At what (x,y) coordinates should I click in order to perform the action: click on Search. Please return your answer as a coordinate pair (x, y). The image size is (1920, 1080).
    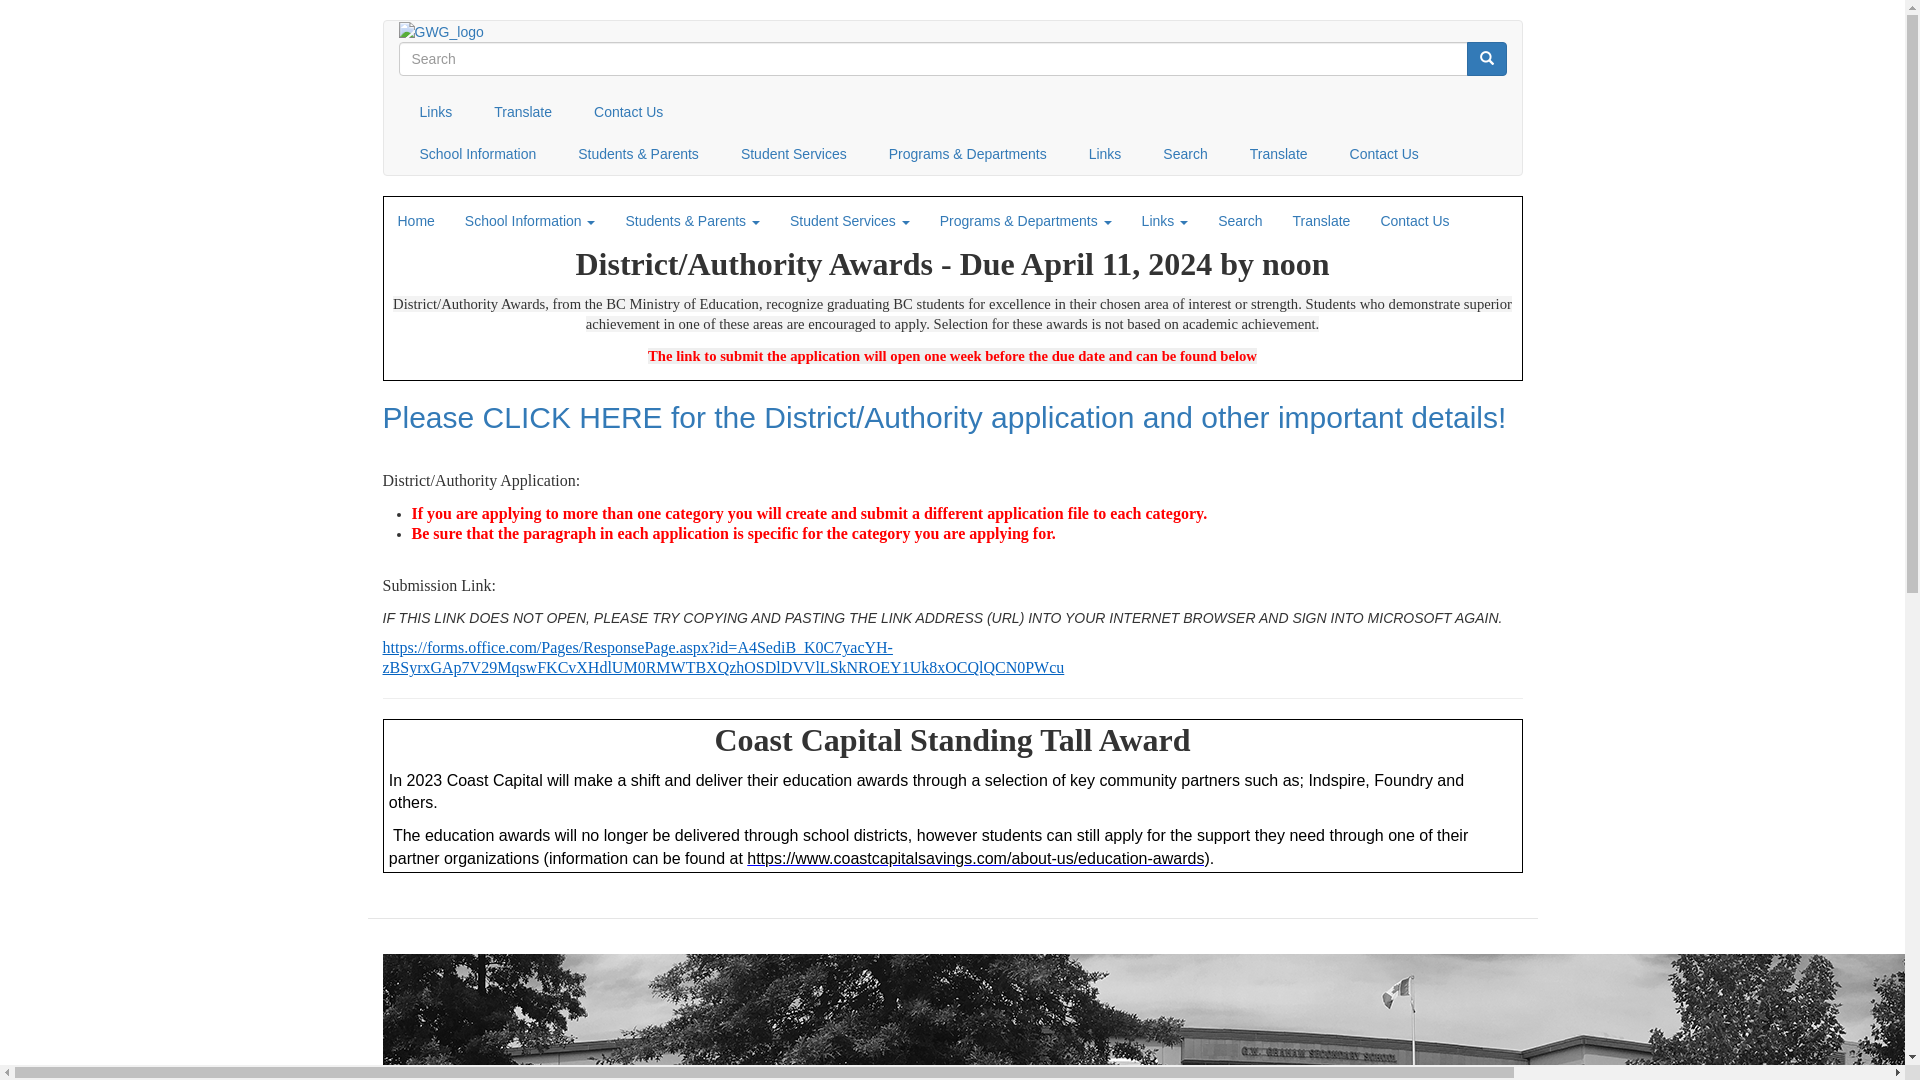
    Looking at the image, I should click on (1240, 221).